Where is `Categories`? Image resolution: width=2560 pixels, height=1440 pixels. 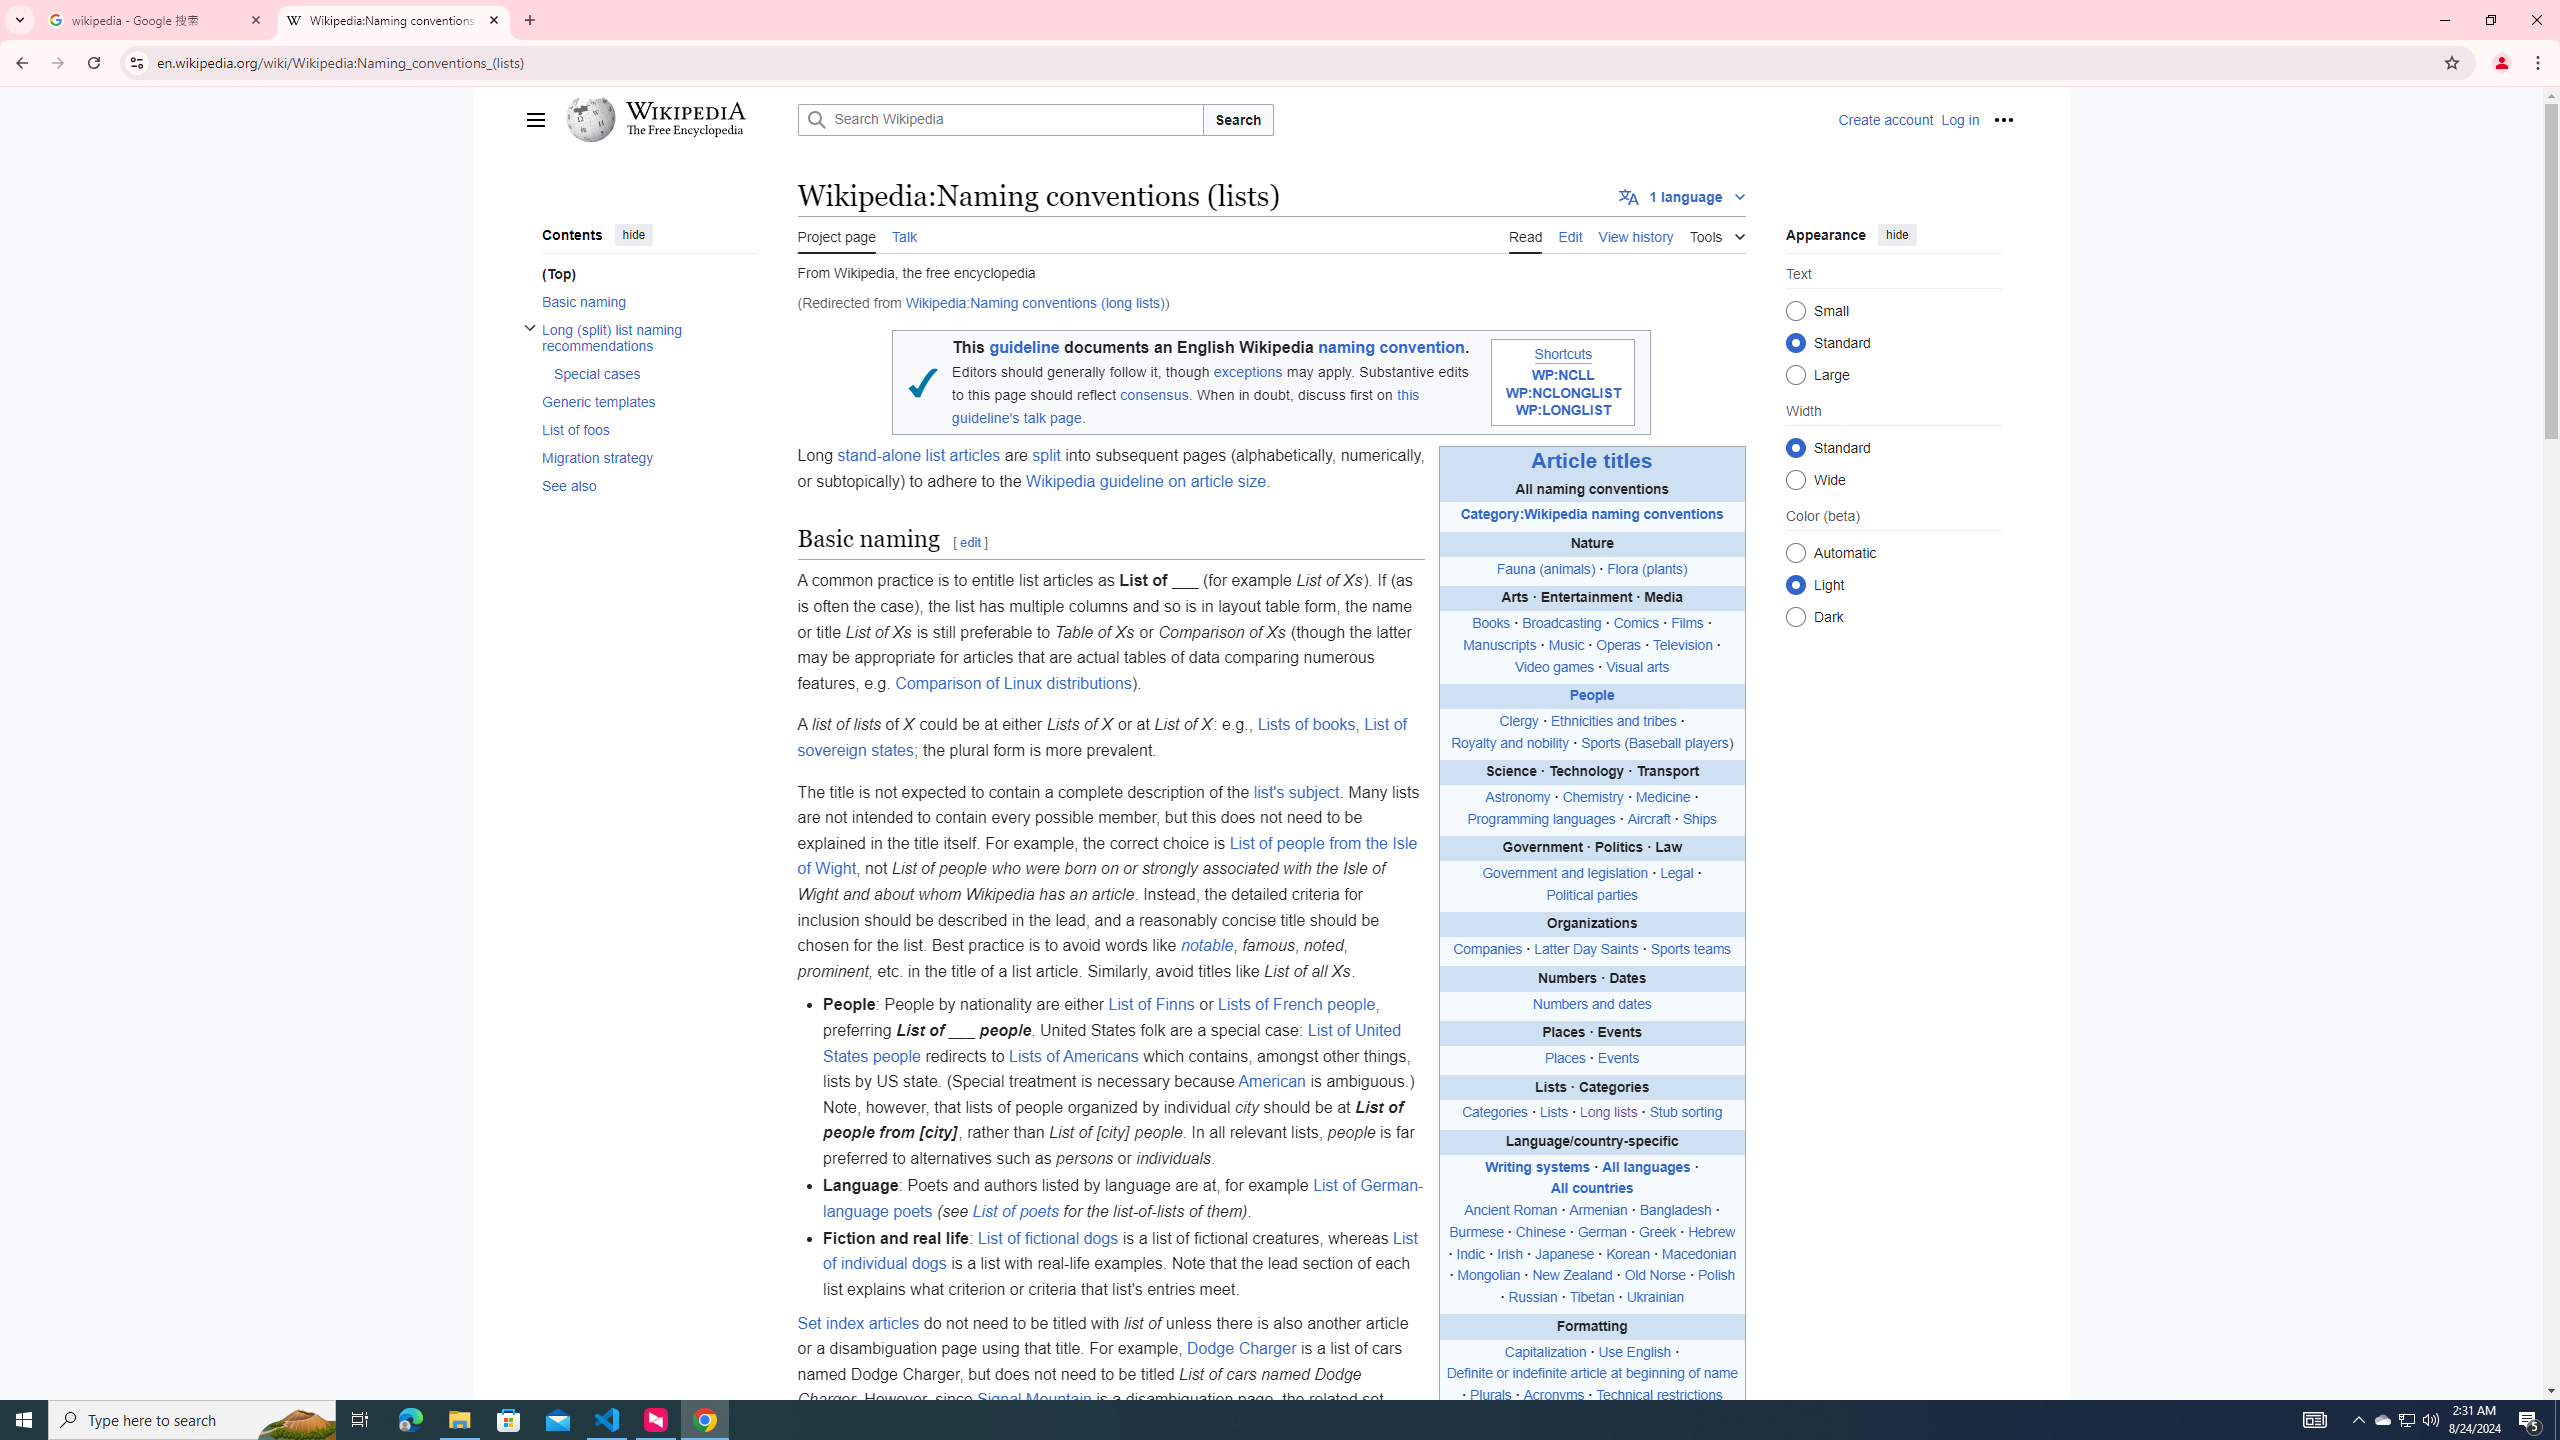
Categories is located at coordinates (1494, 1112).